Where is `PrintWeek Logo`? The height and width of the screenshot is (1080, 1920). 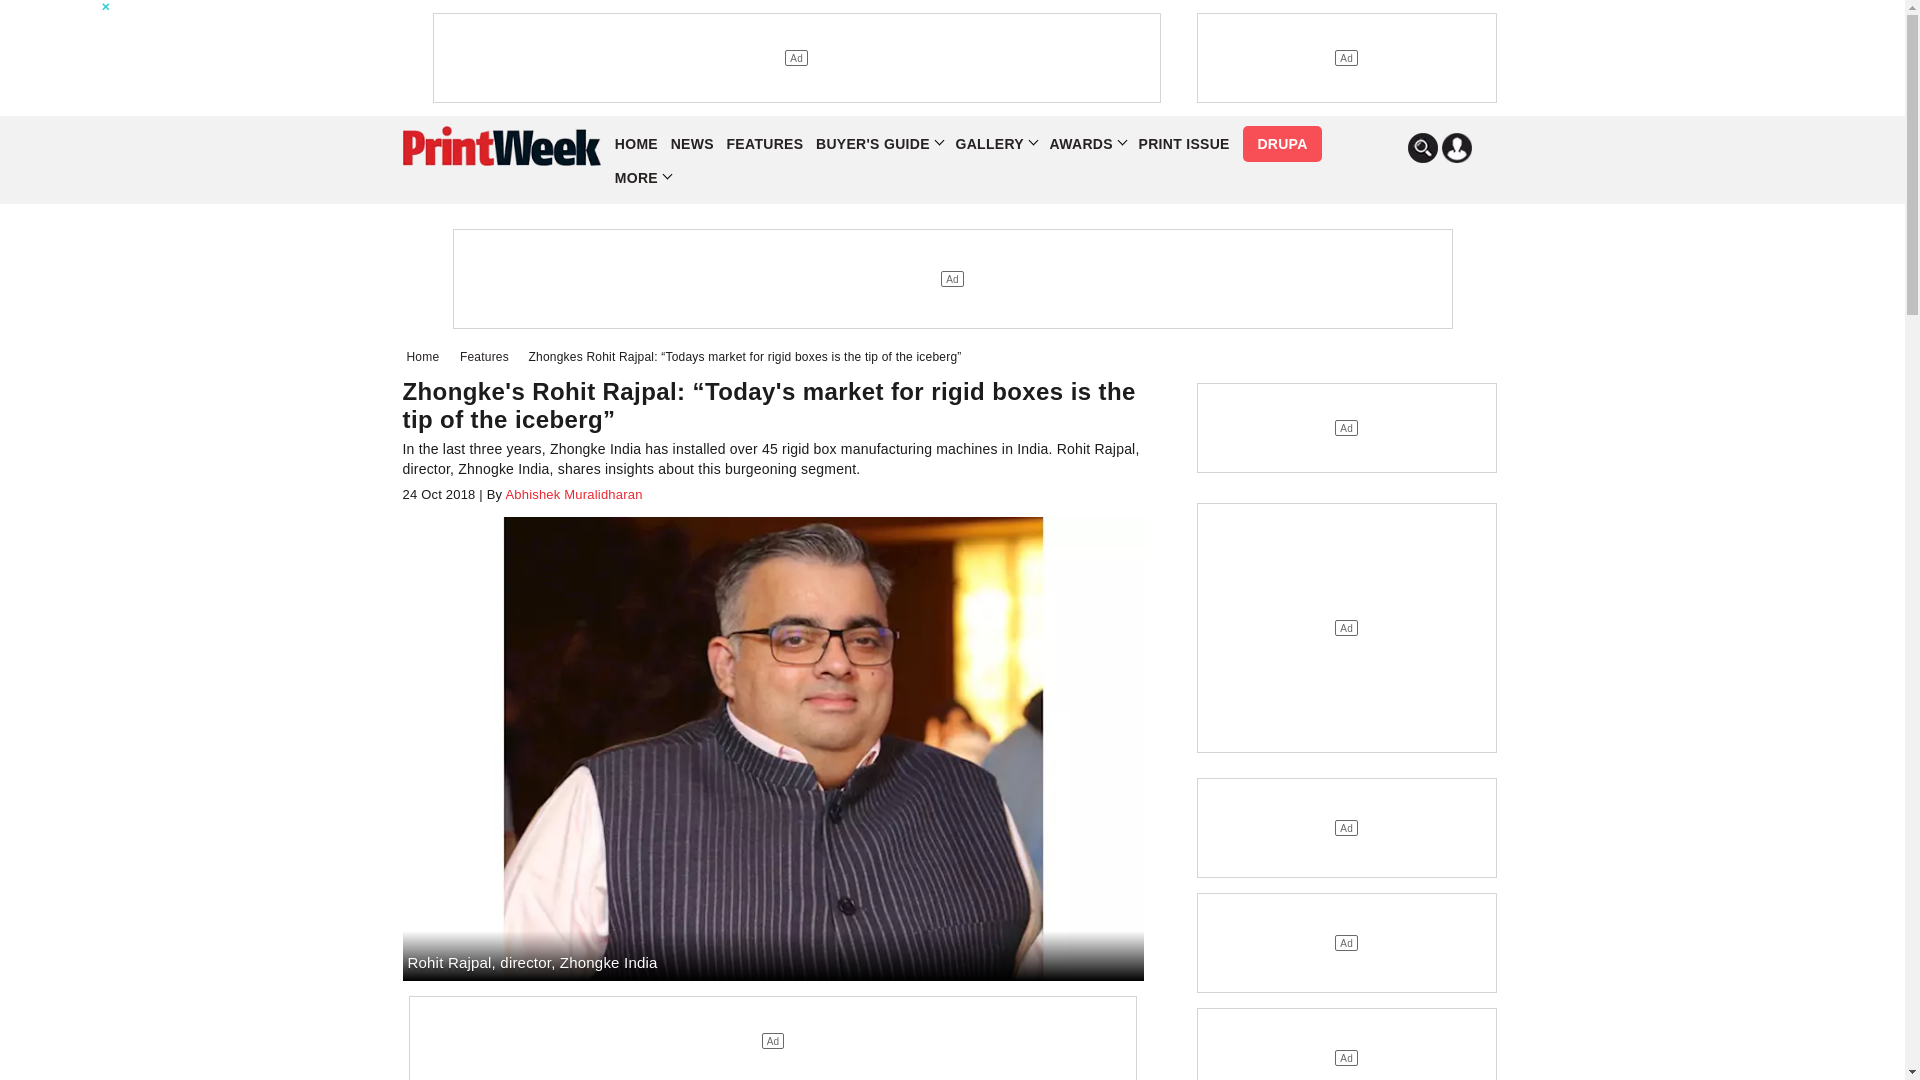 PrintWeek Logo is located at coordinates (500, 146).